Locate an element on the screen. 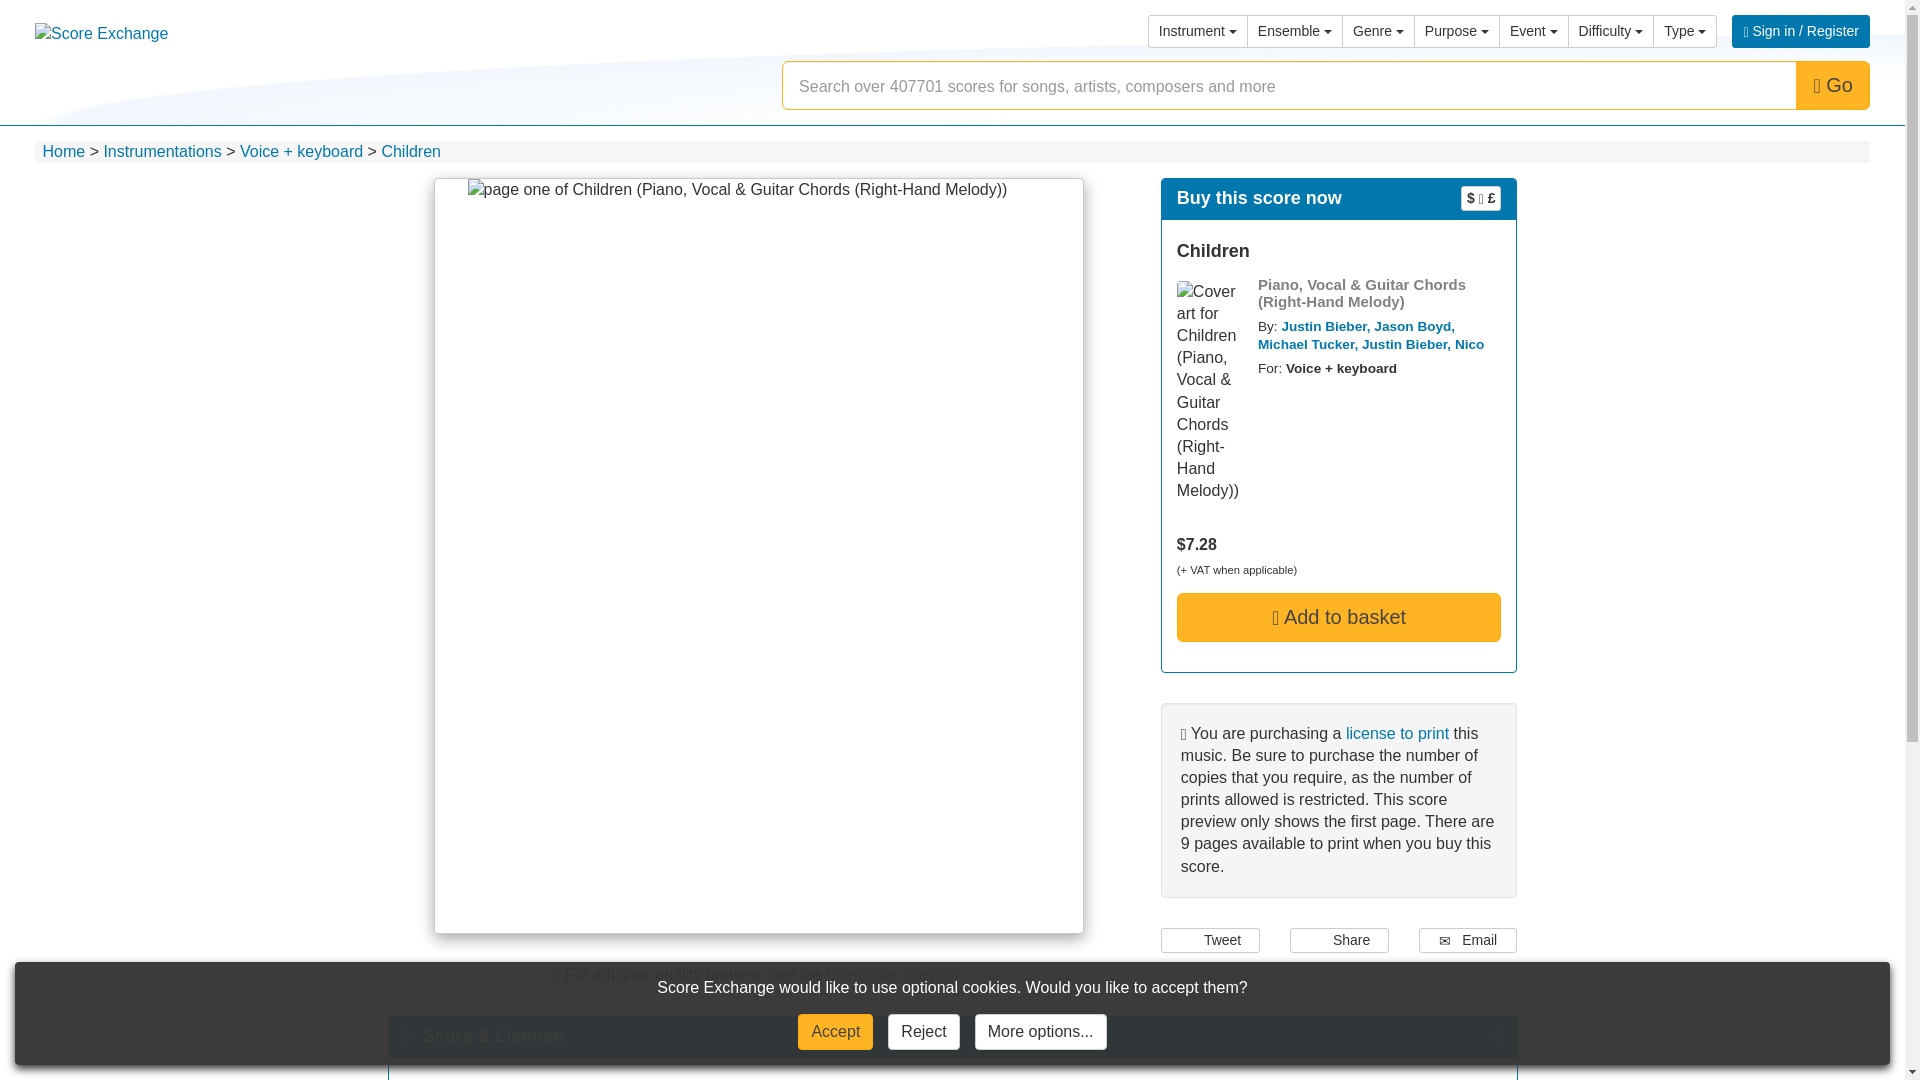 Image resolution: width=1920 pixels, height=1080 pixels. Facebook icon is located at coordinates (1316, 938).